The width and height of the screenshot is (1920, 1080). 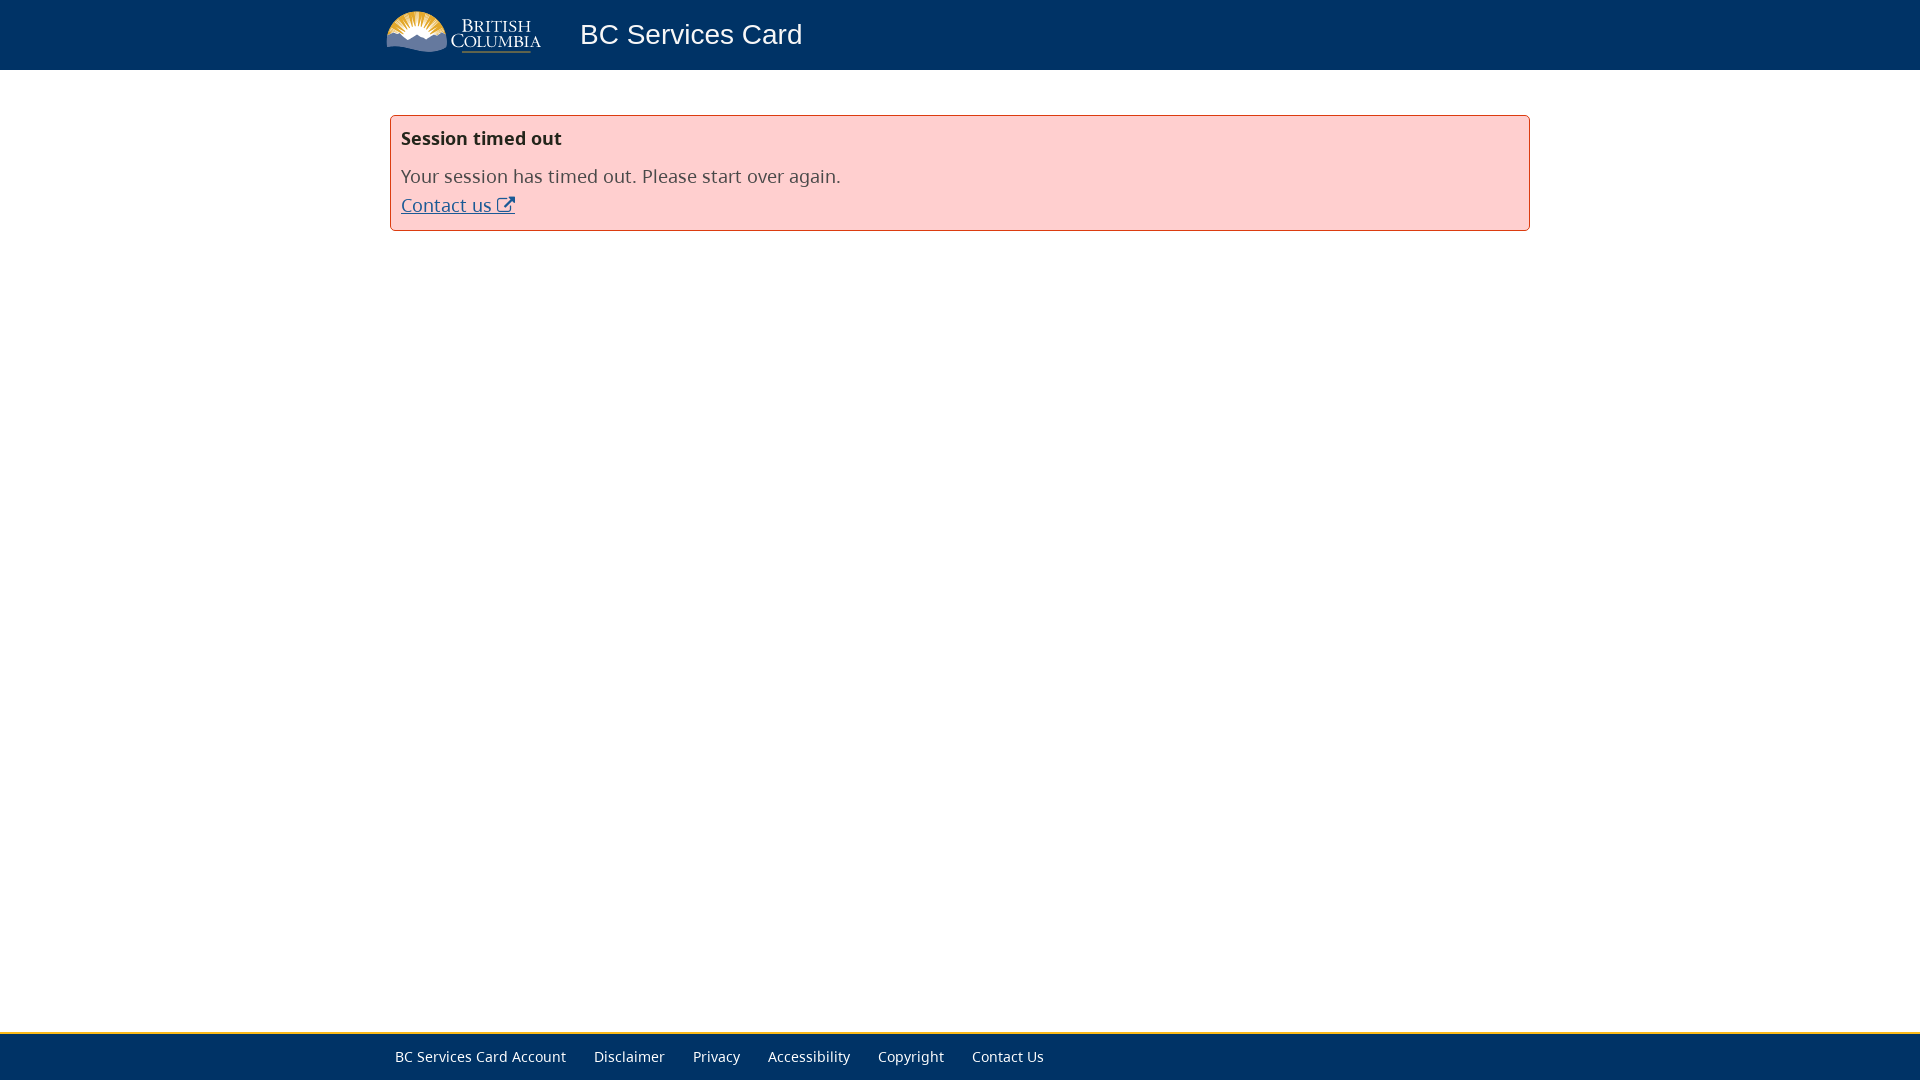 What do you see at coordinates (458, 204) in the screenshot?
I see `Contact us` at bounding box center [458, 204].